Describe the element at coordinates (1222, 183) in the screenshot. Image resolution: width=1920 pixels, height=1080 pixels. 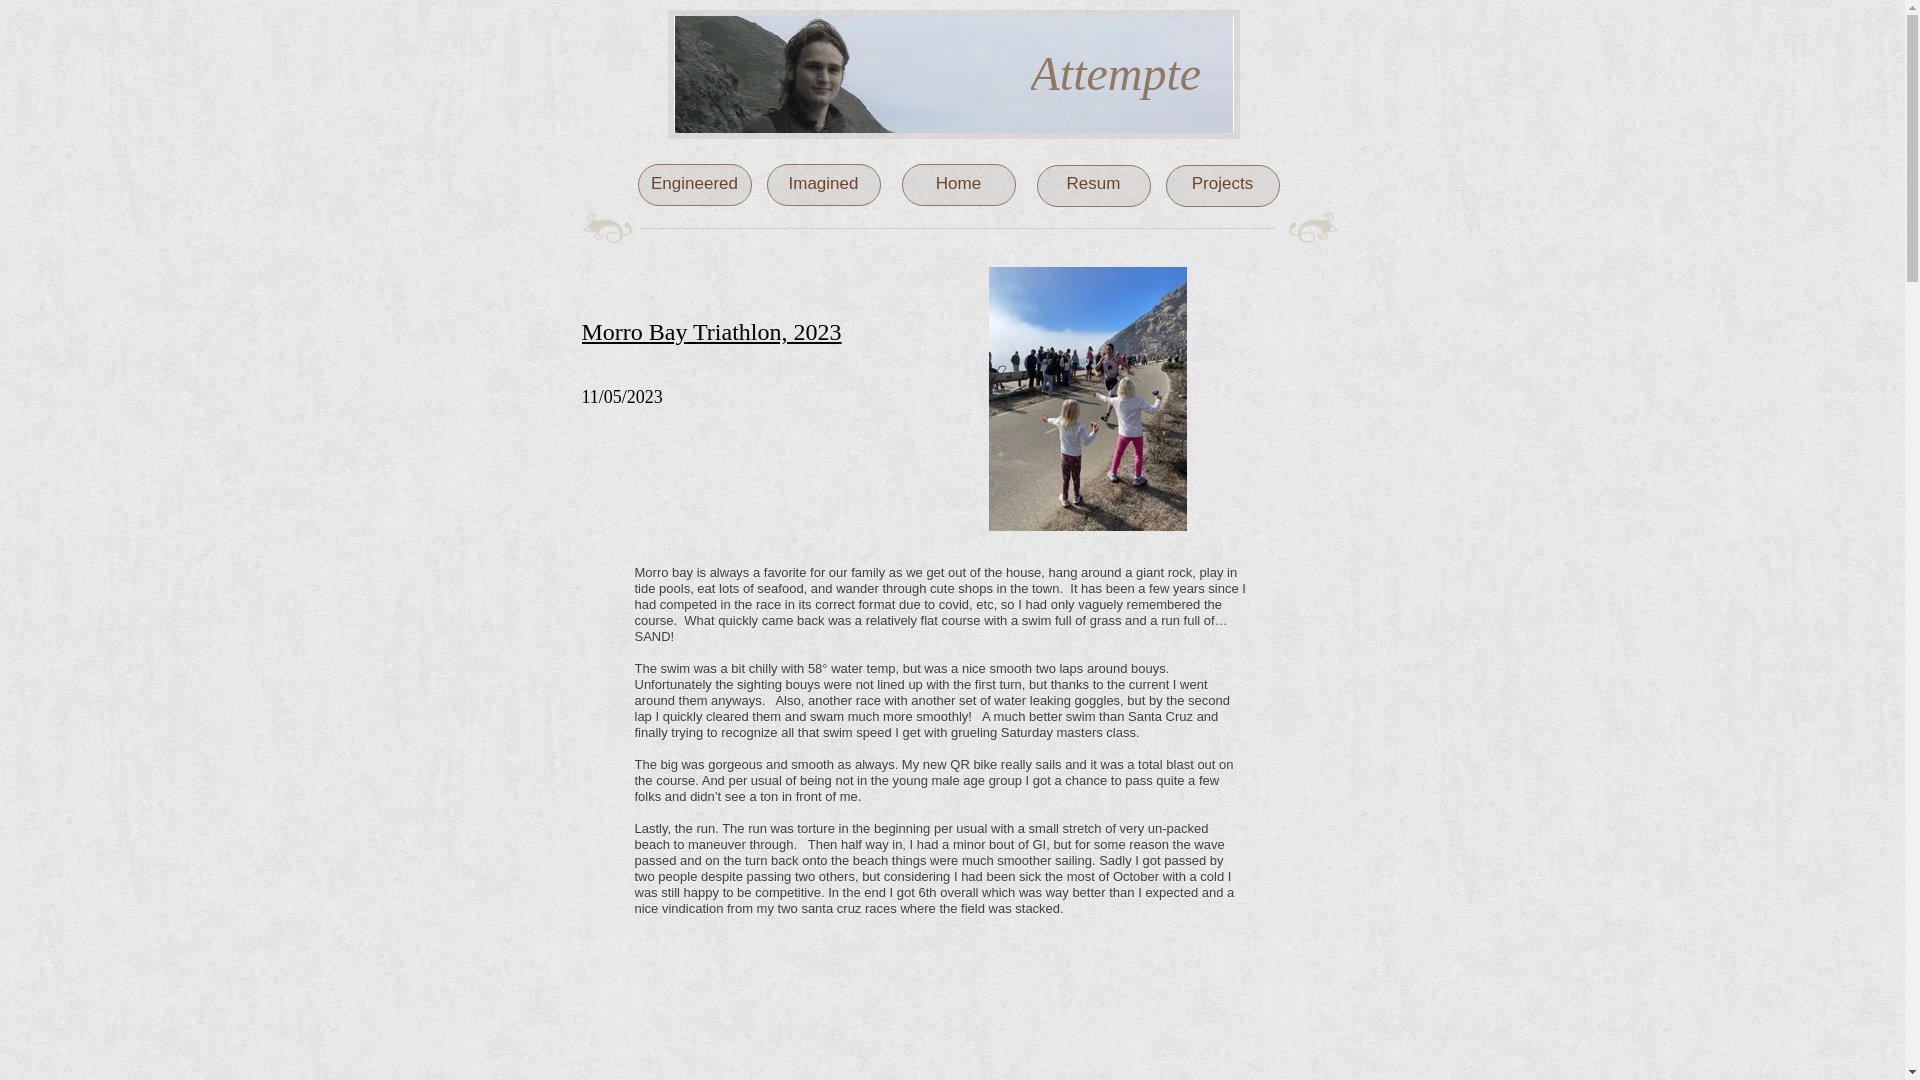
I see `Projects` at that location.